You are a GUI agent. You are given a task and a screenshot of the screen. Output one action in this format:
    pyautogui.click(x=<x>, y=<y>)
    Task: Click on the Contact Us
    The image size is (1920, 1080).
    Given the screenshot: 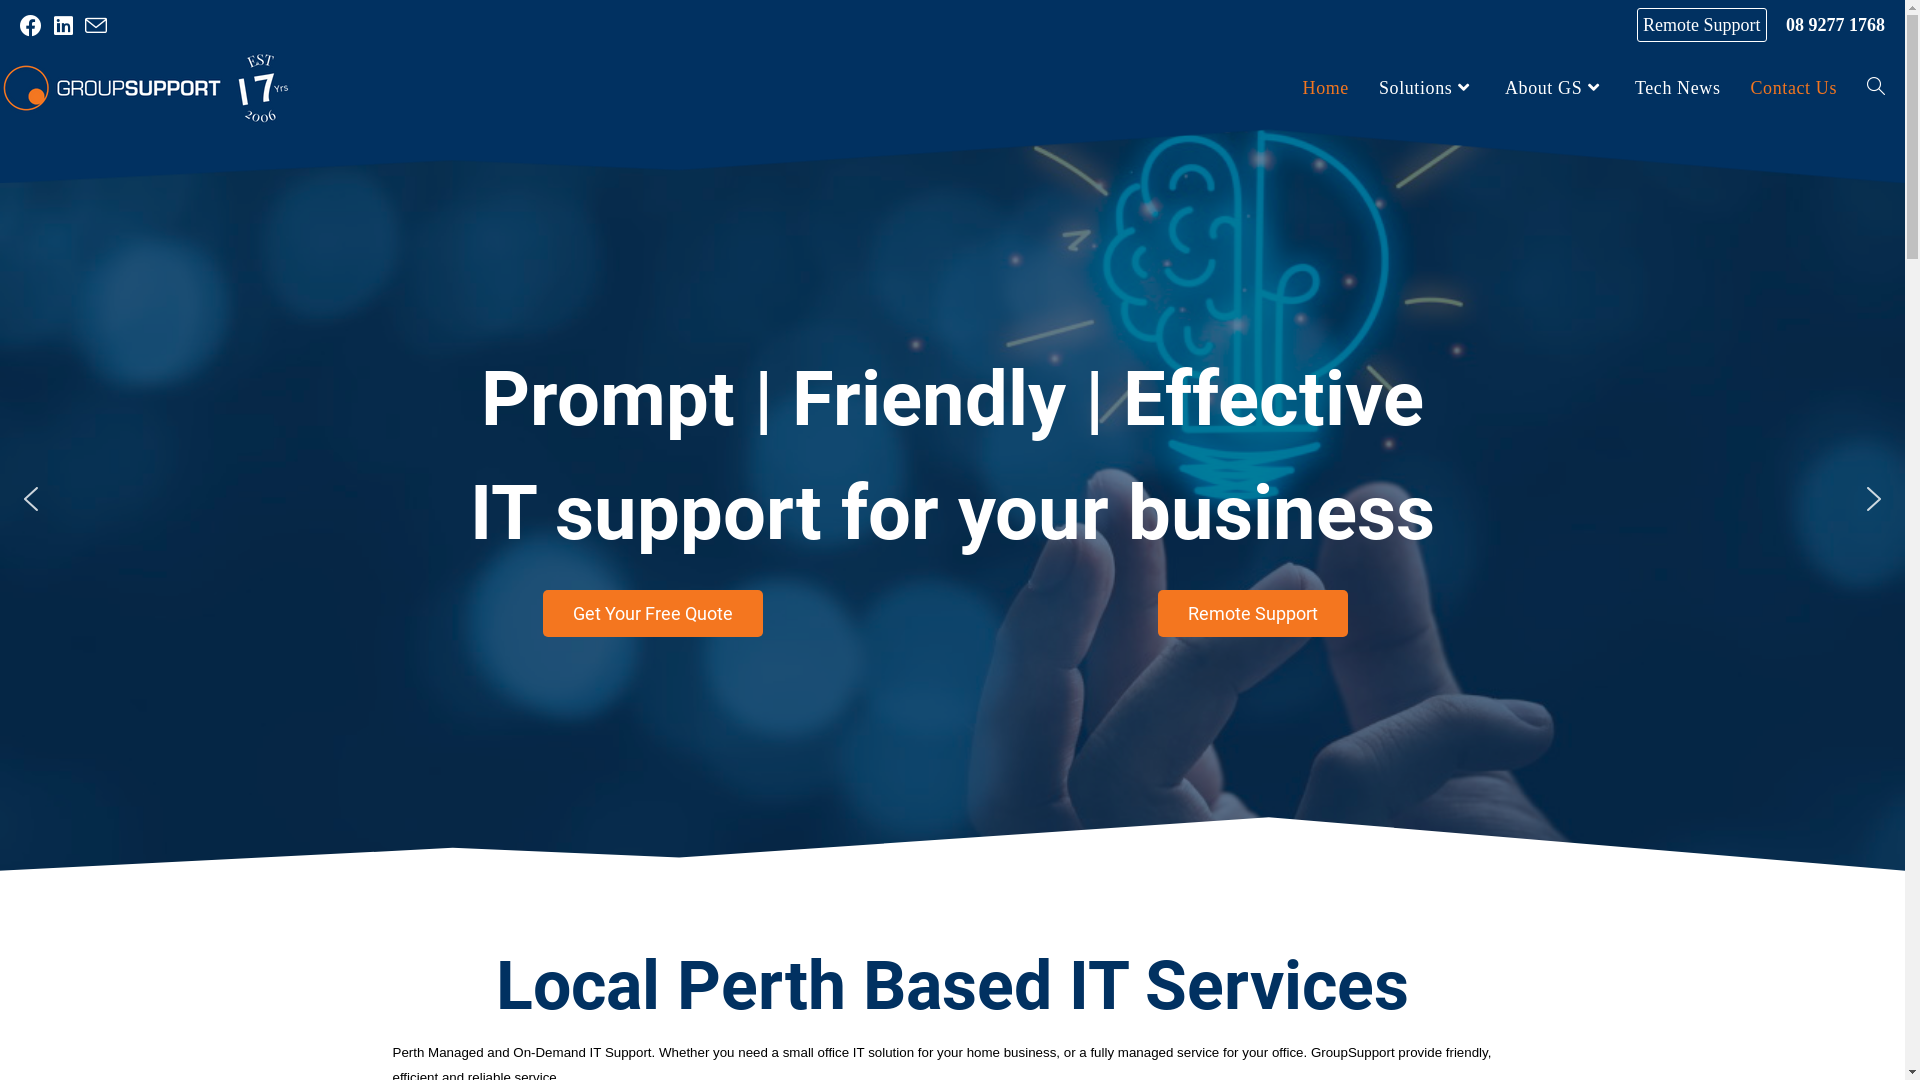 What is the action you would take?
    pyautogui.click(x=1794, y=88)
    